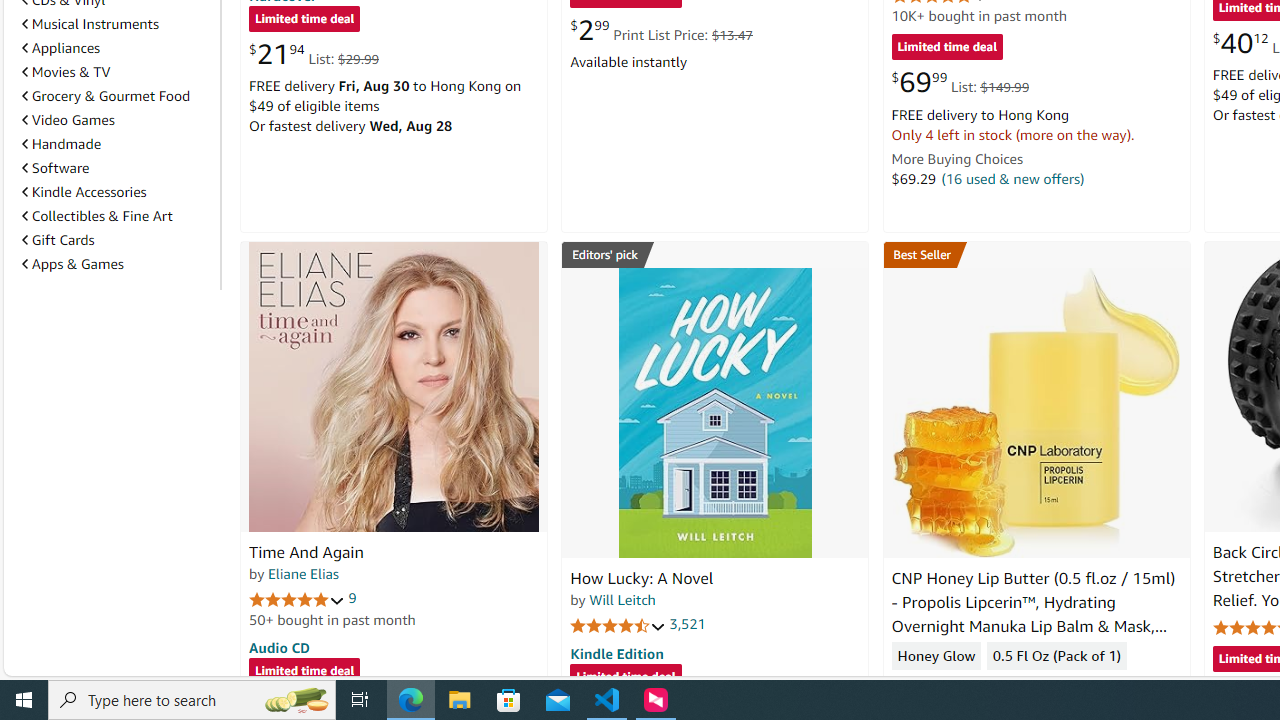 This screenshot has height=720, width=1280. I want to click on Collectibles & Fine Art, so click(96, 216).